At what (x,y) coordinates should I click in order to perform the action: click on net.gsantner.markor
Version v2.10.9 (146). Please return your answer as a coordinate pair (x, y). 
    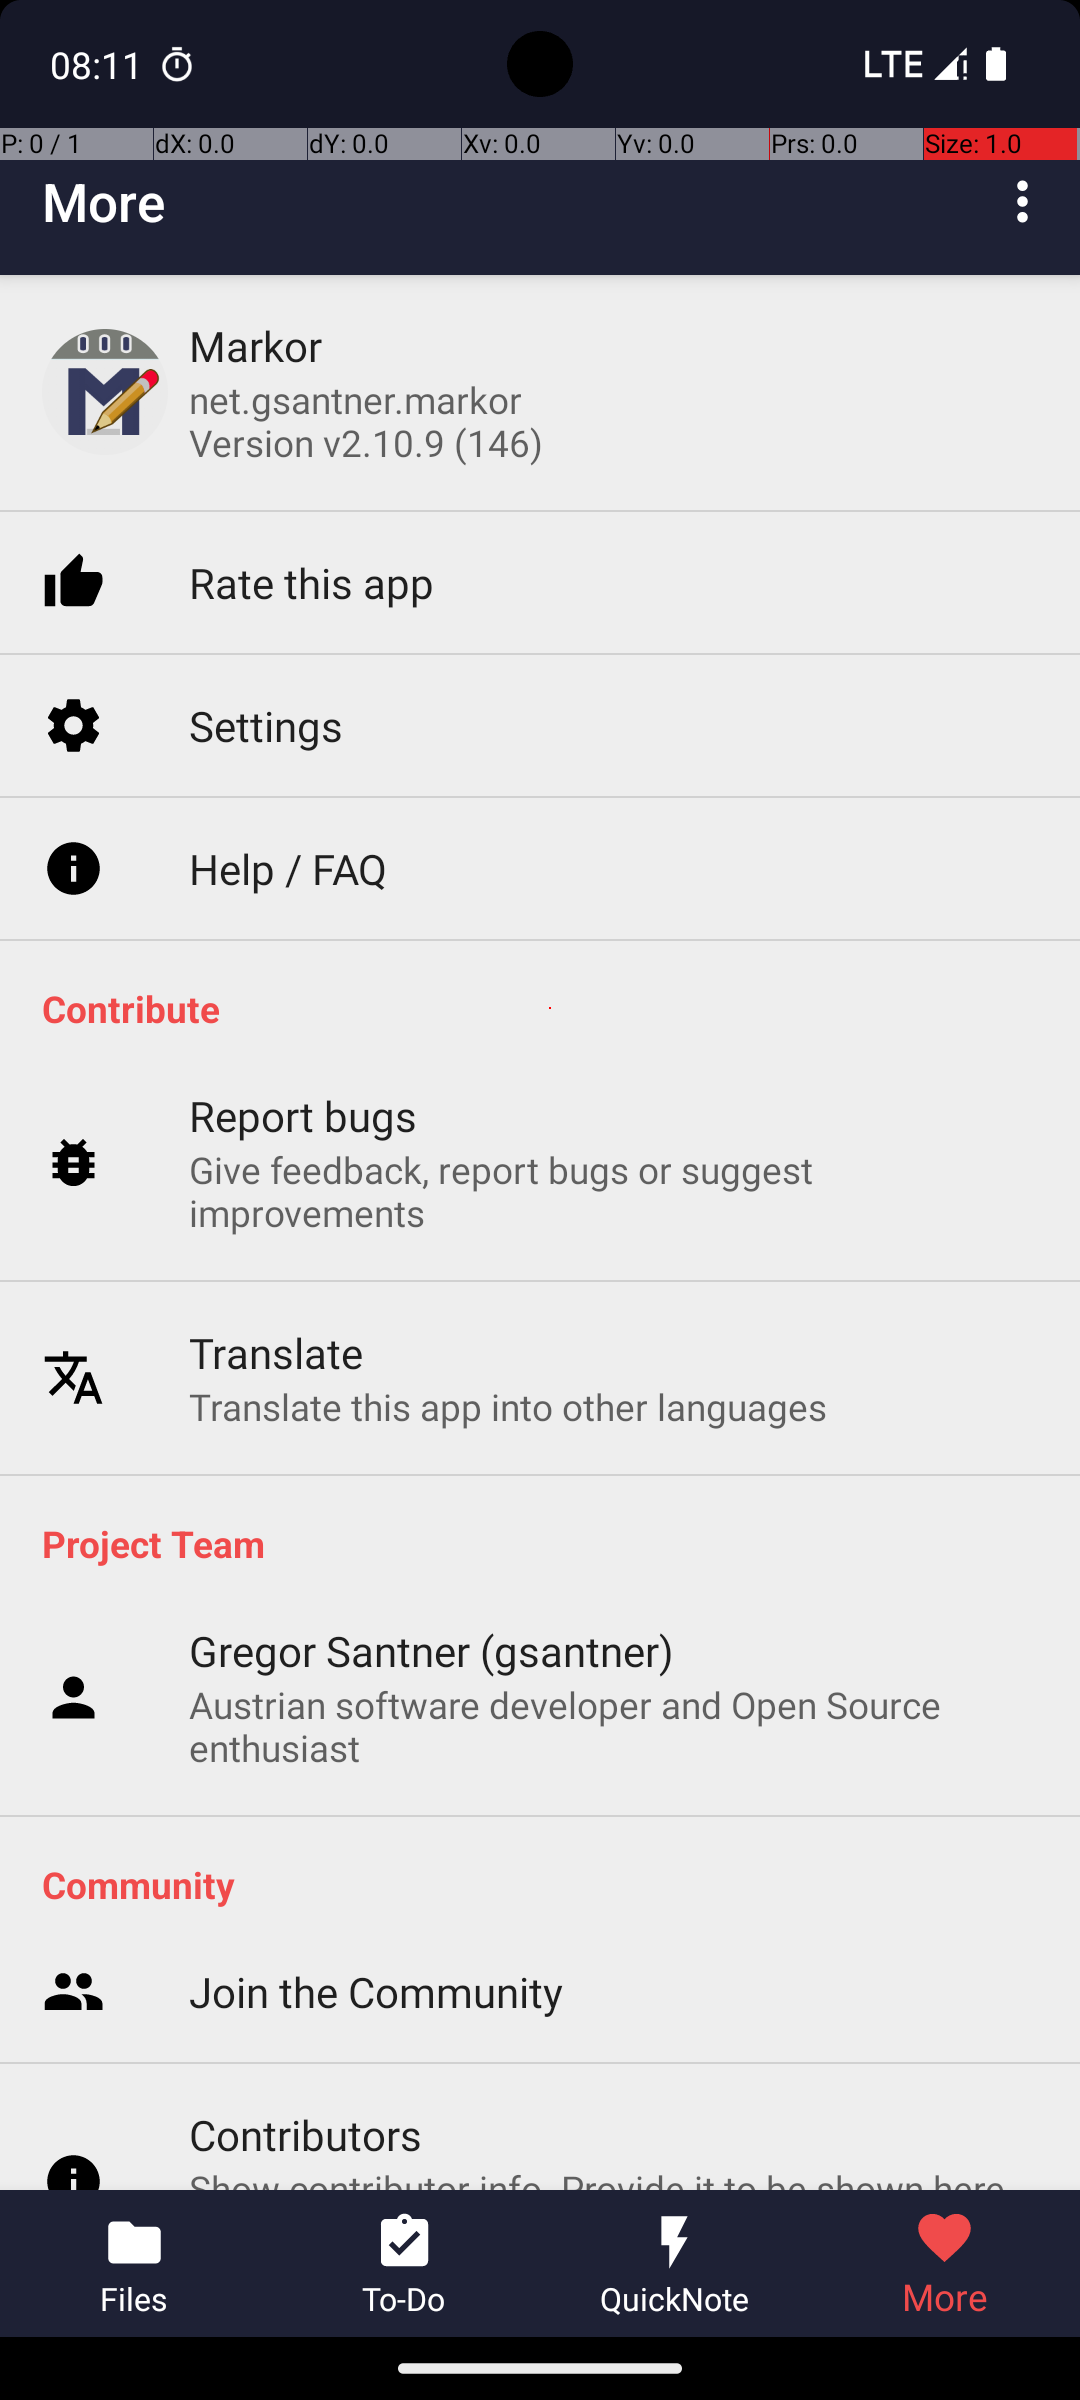
    Looking at the image, I should click on (366, 421).